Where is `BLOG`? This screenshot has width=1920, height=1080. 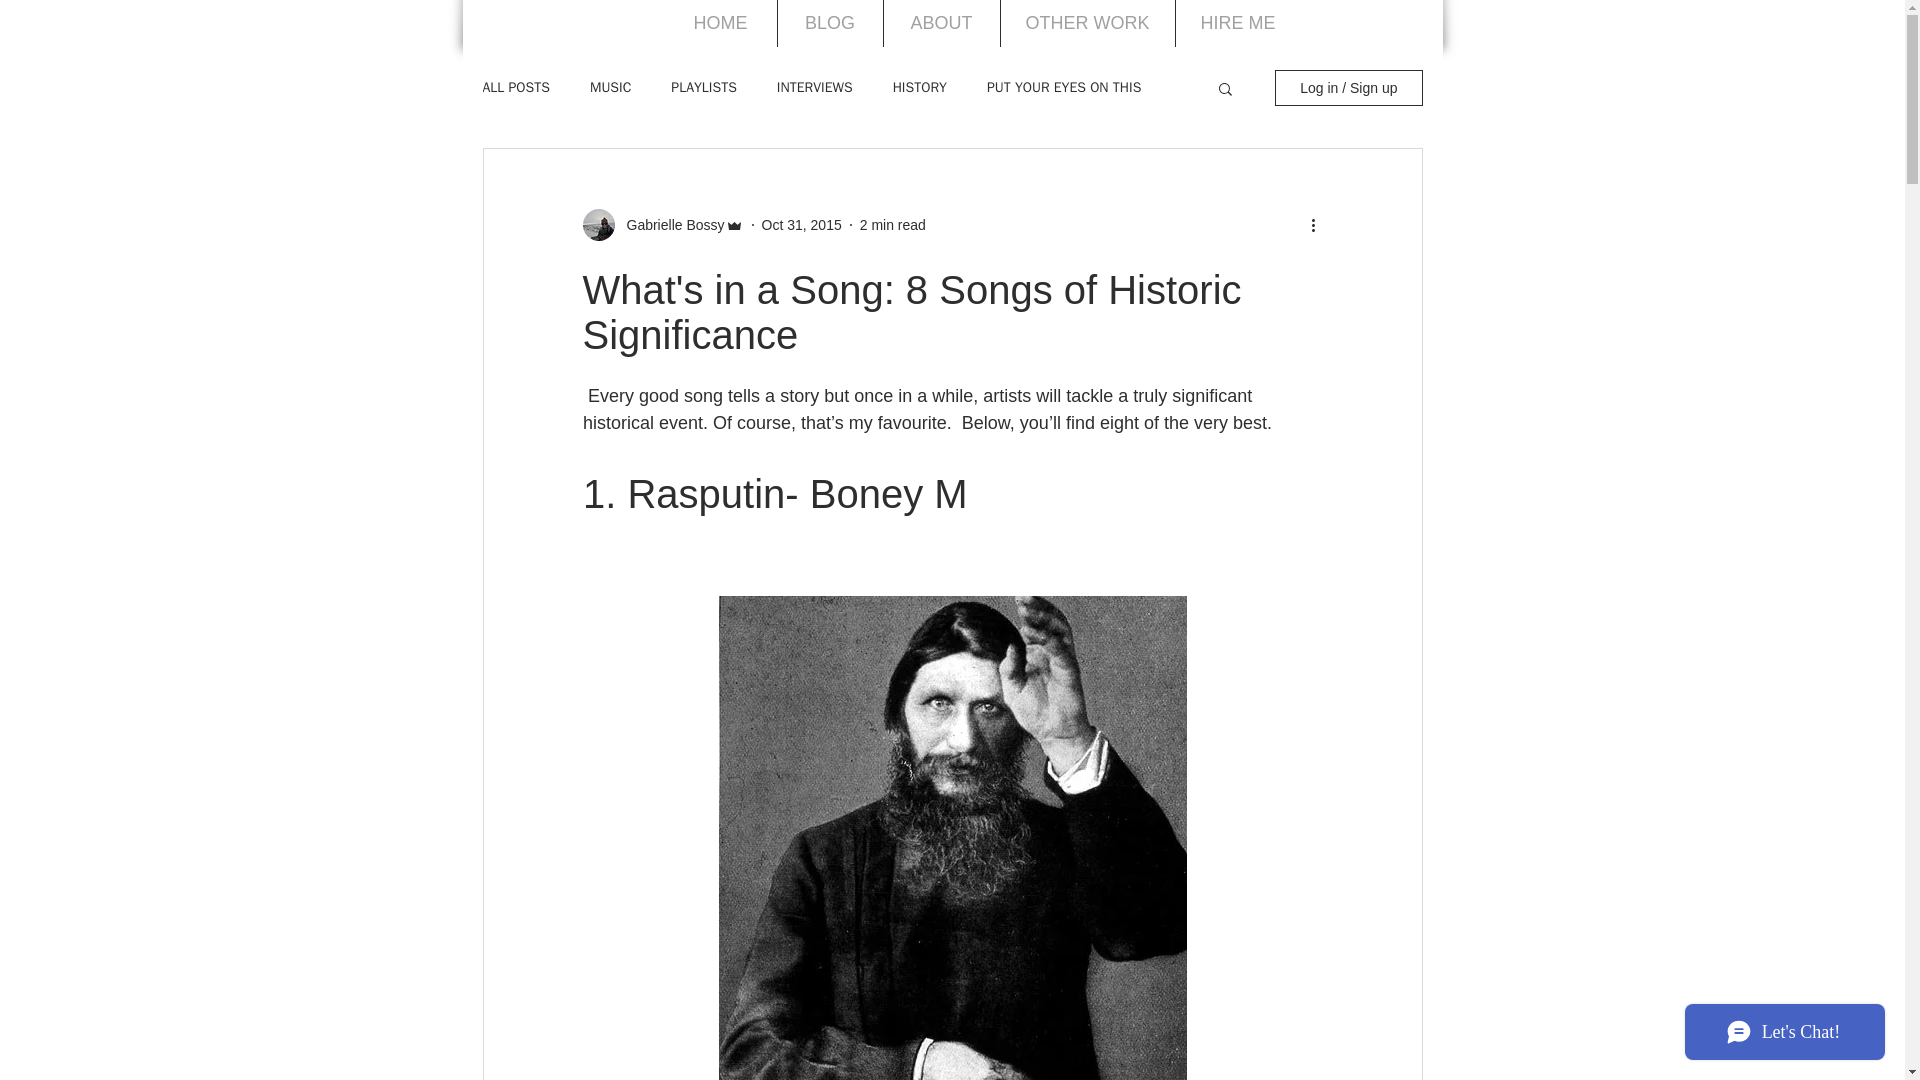 BLOG is located at coordinates (830, 24).